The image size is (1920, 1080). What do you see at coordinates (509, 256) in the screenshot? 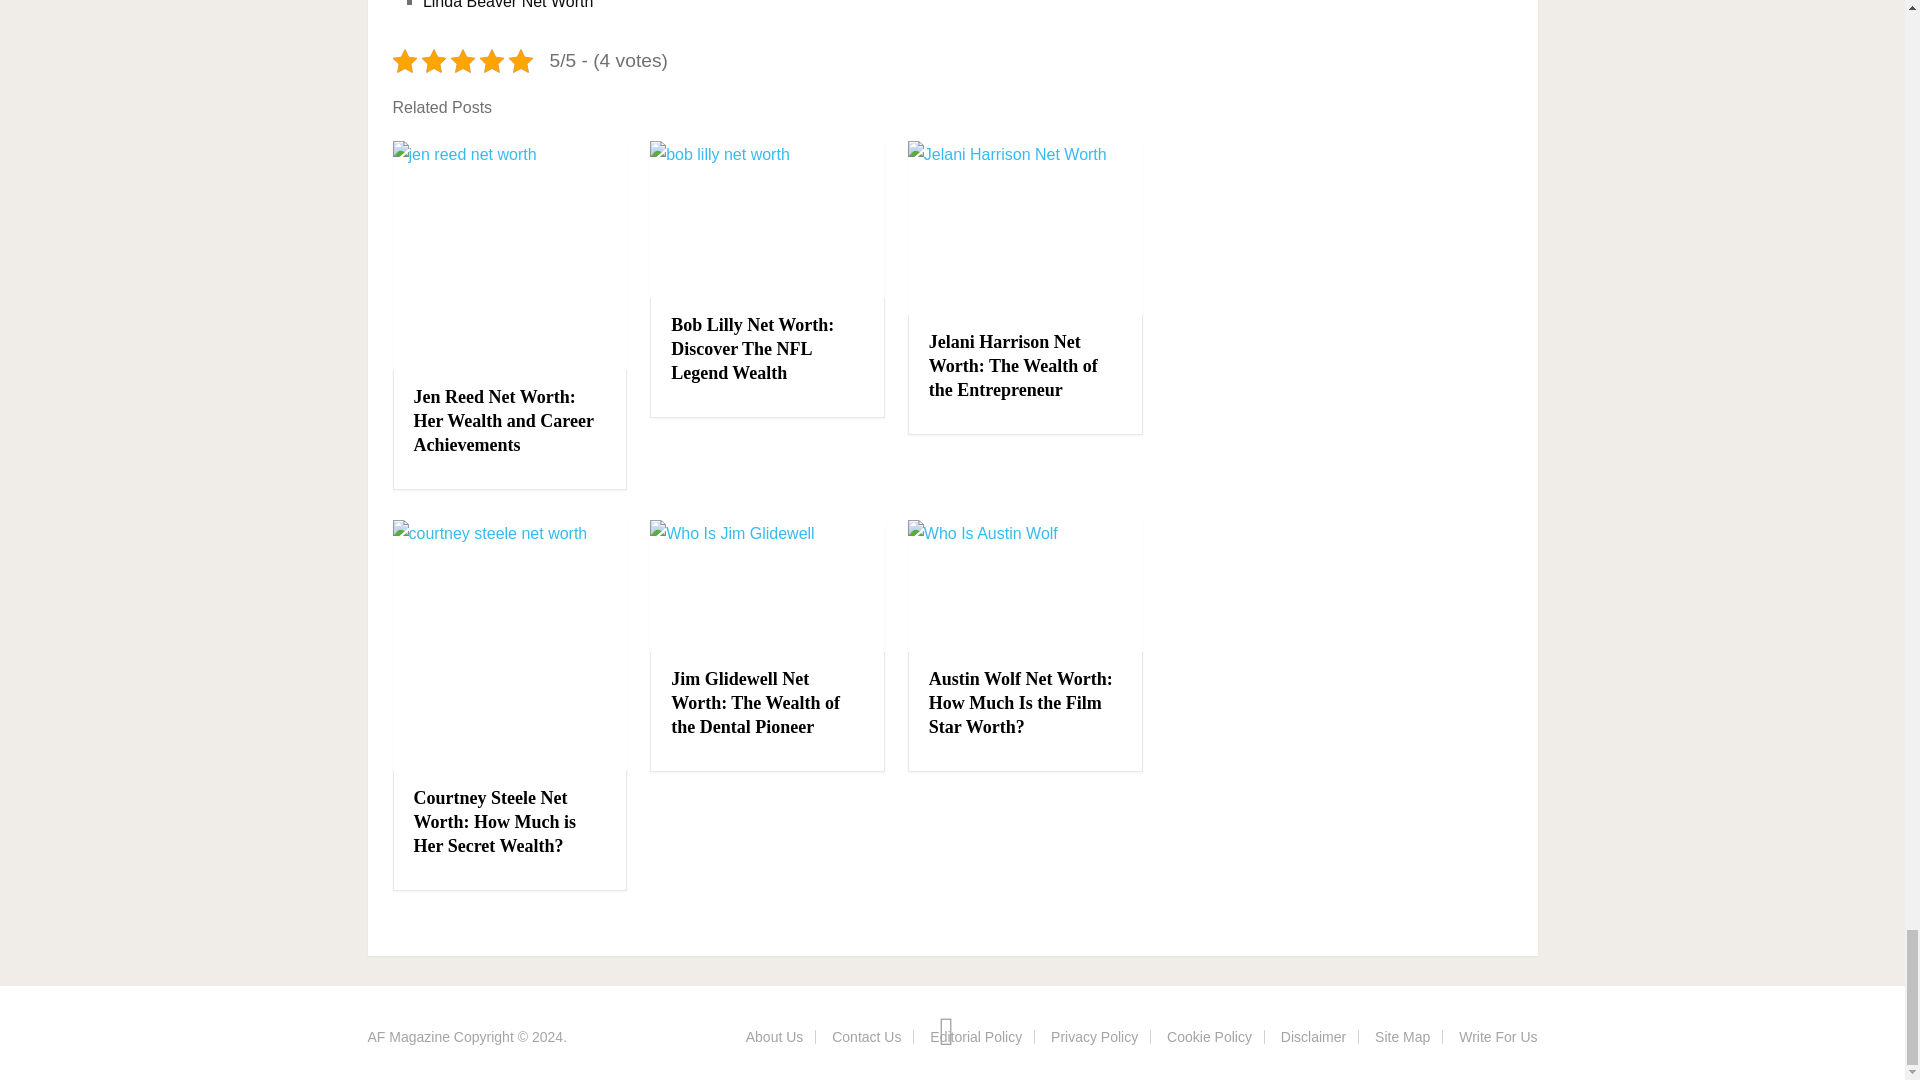
I see `Jen Reed Net Worth: Her Wealth and Career Achievements` at bounding box center [509, 256].